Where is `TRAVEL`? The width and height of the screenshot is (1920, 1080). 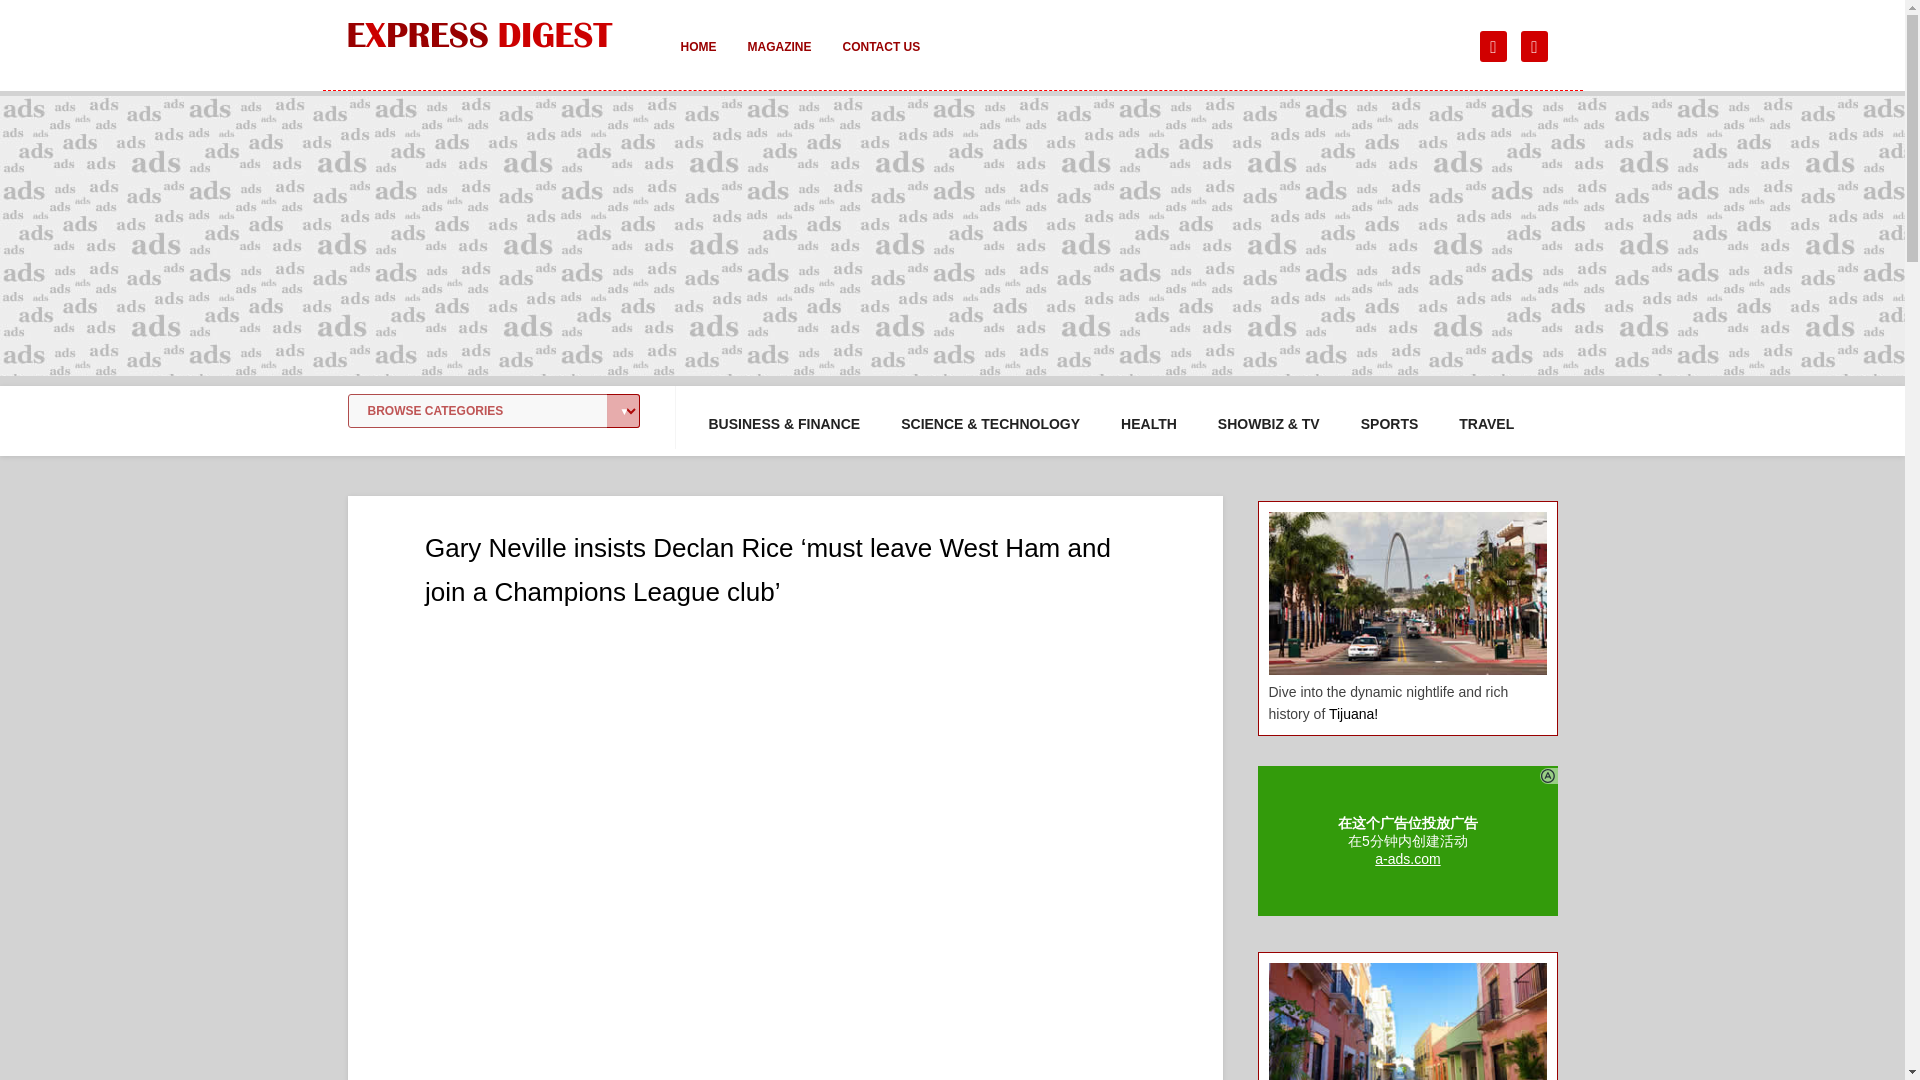
TRAVEL is located at coordinates (1486, 424).